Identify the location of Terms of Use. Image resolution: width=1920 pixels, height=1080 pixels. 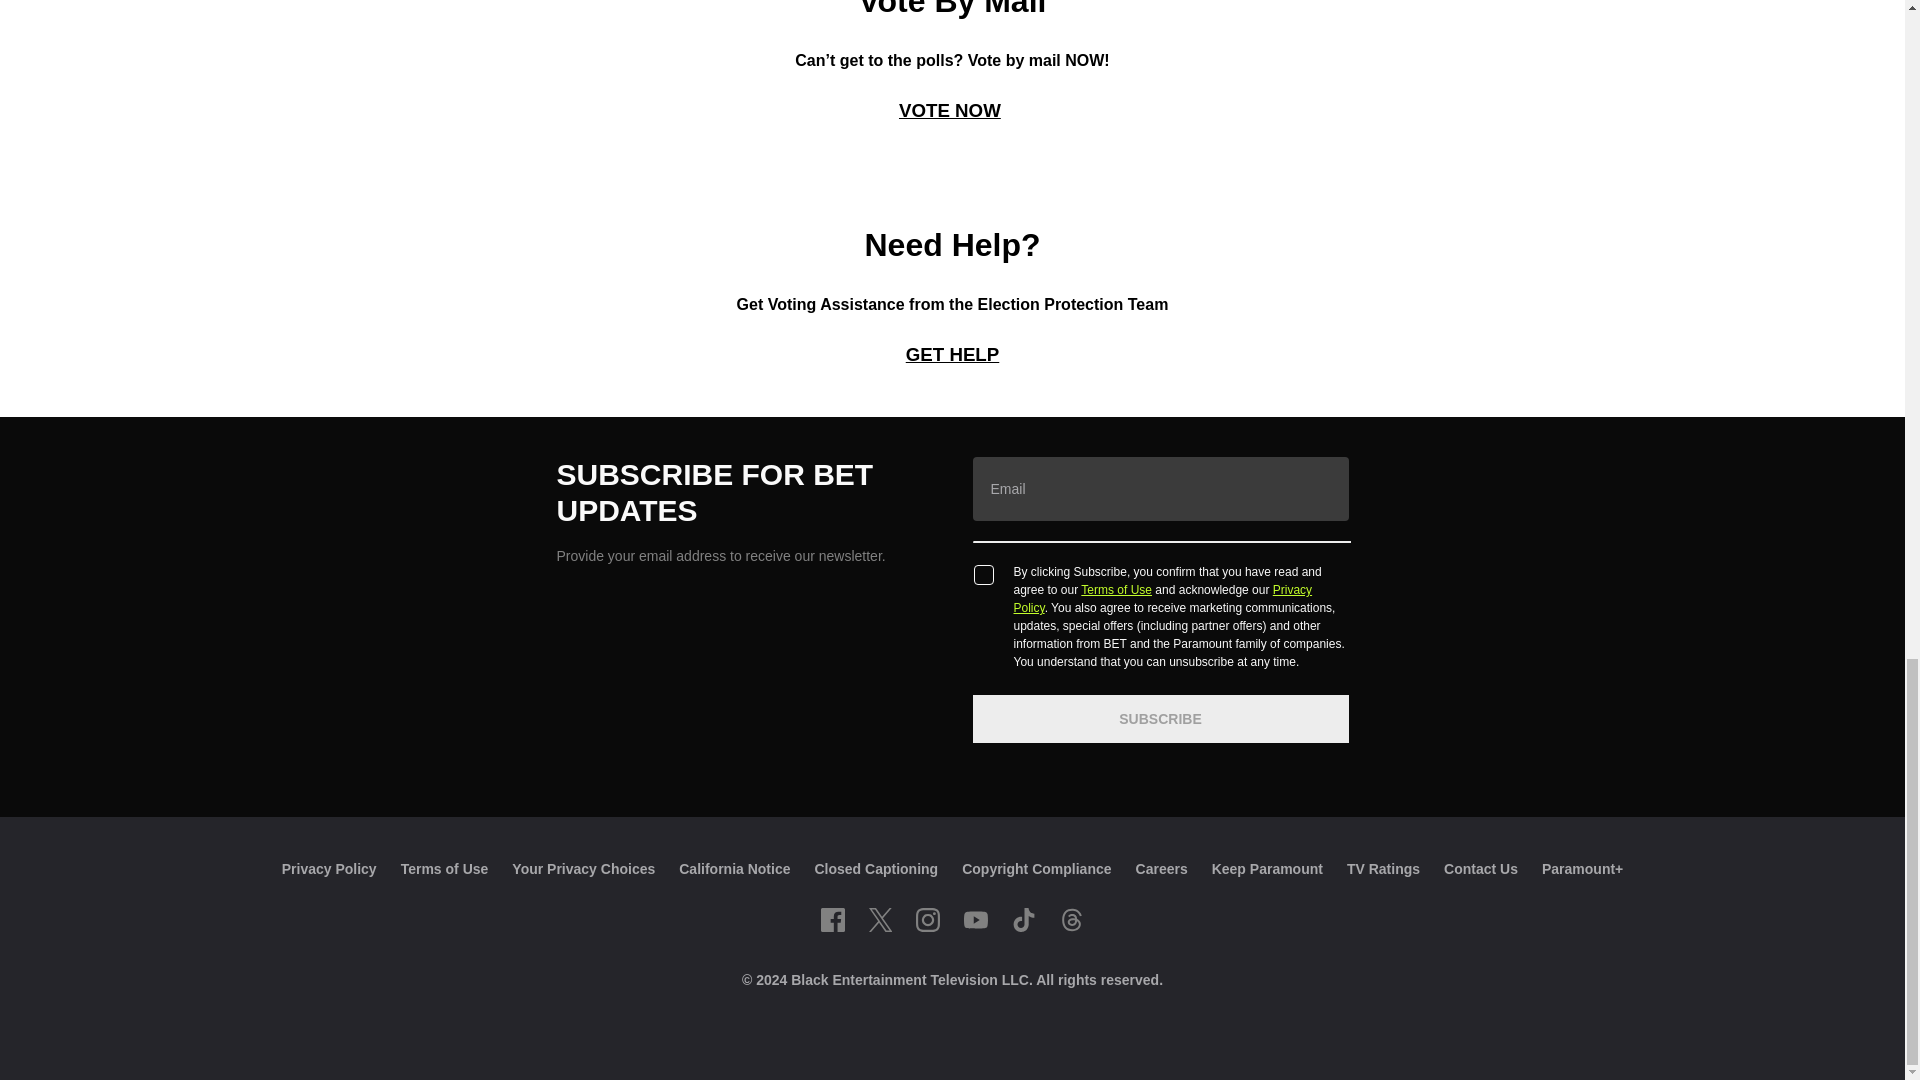
(445, 868).